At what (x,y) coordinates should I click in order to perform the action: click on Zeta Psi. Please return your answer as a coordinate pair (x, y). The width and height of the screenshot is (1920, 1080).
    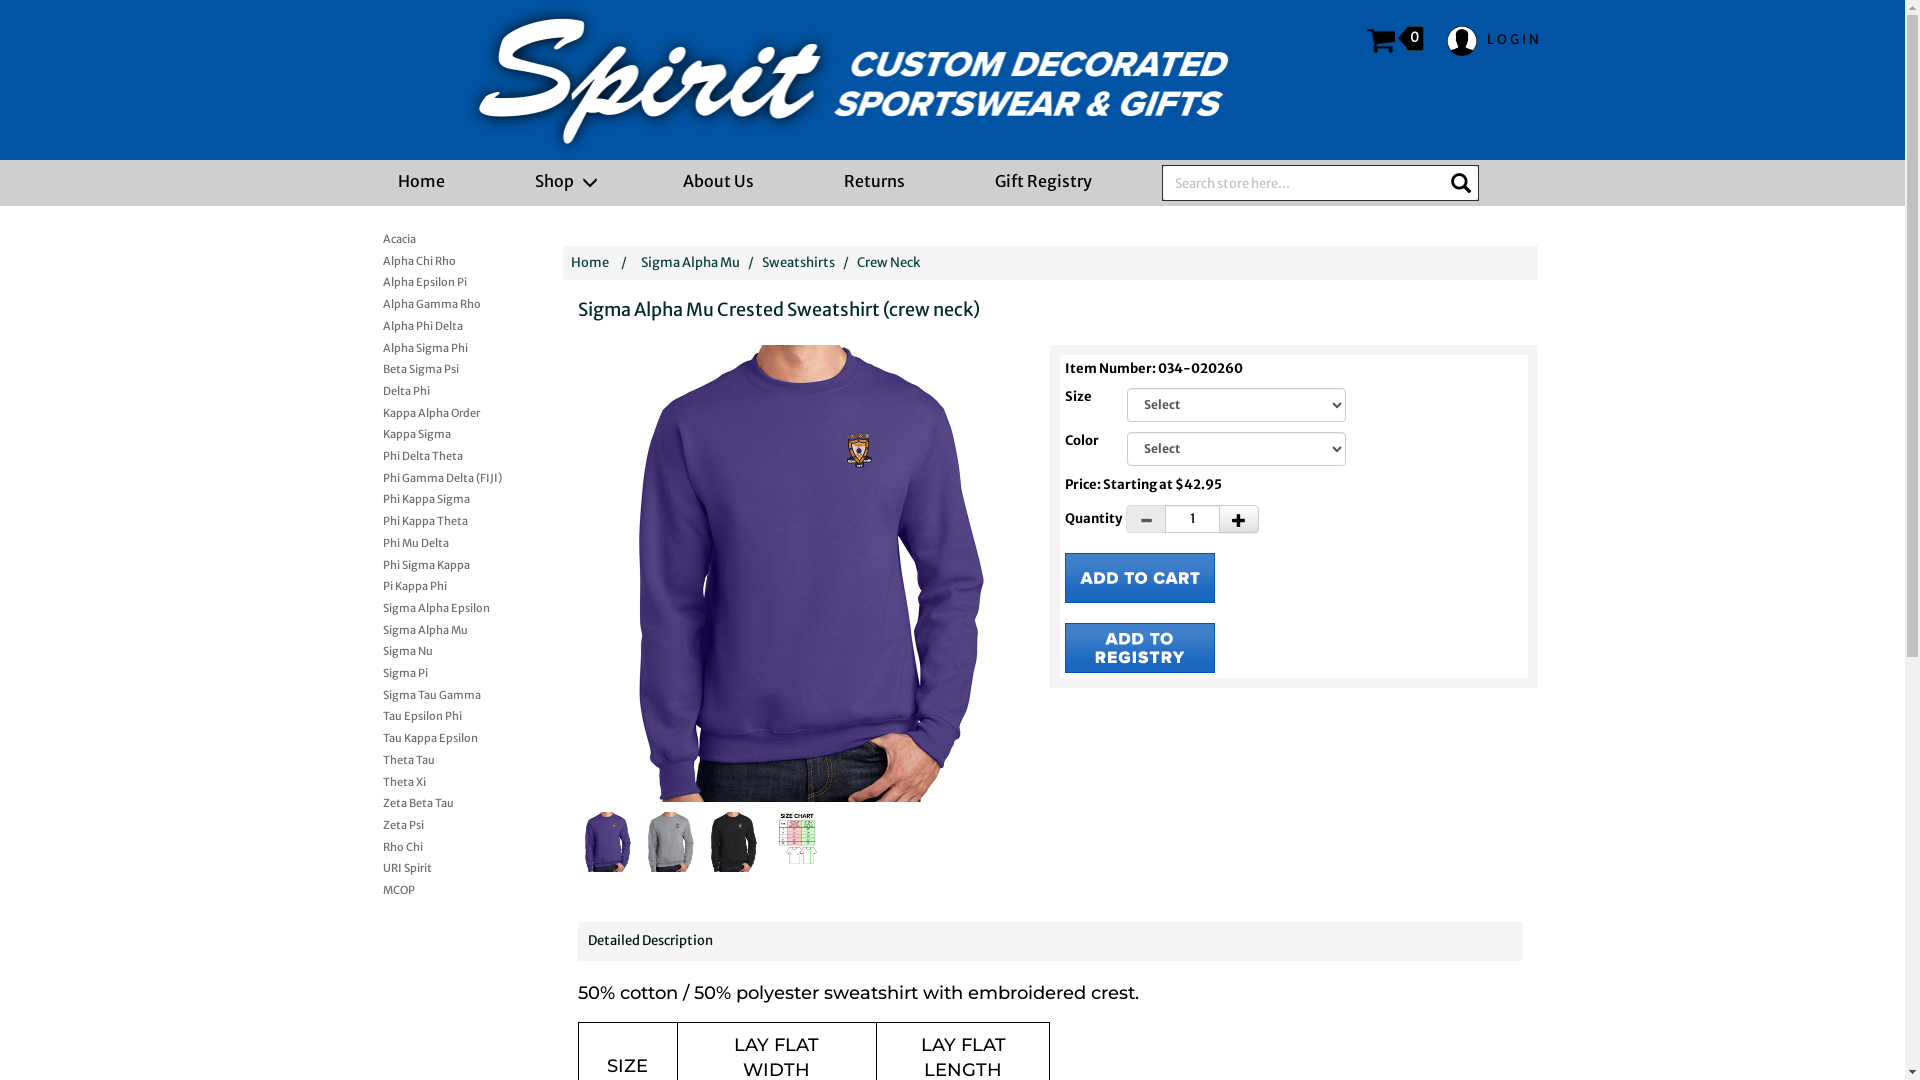
    Looking at the image, I should click on (445, 823).